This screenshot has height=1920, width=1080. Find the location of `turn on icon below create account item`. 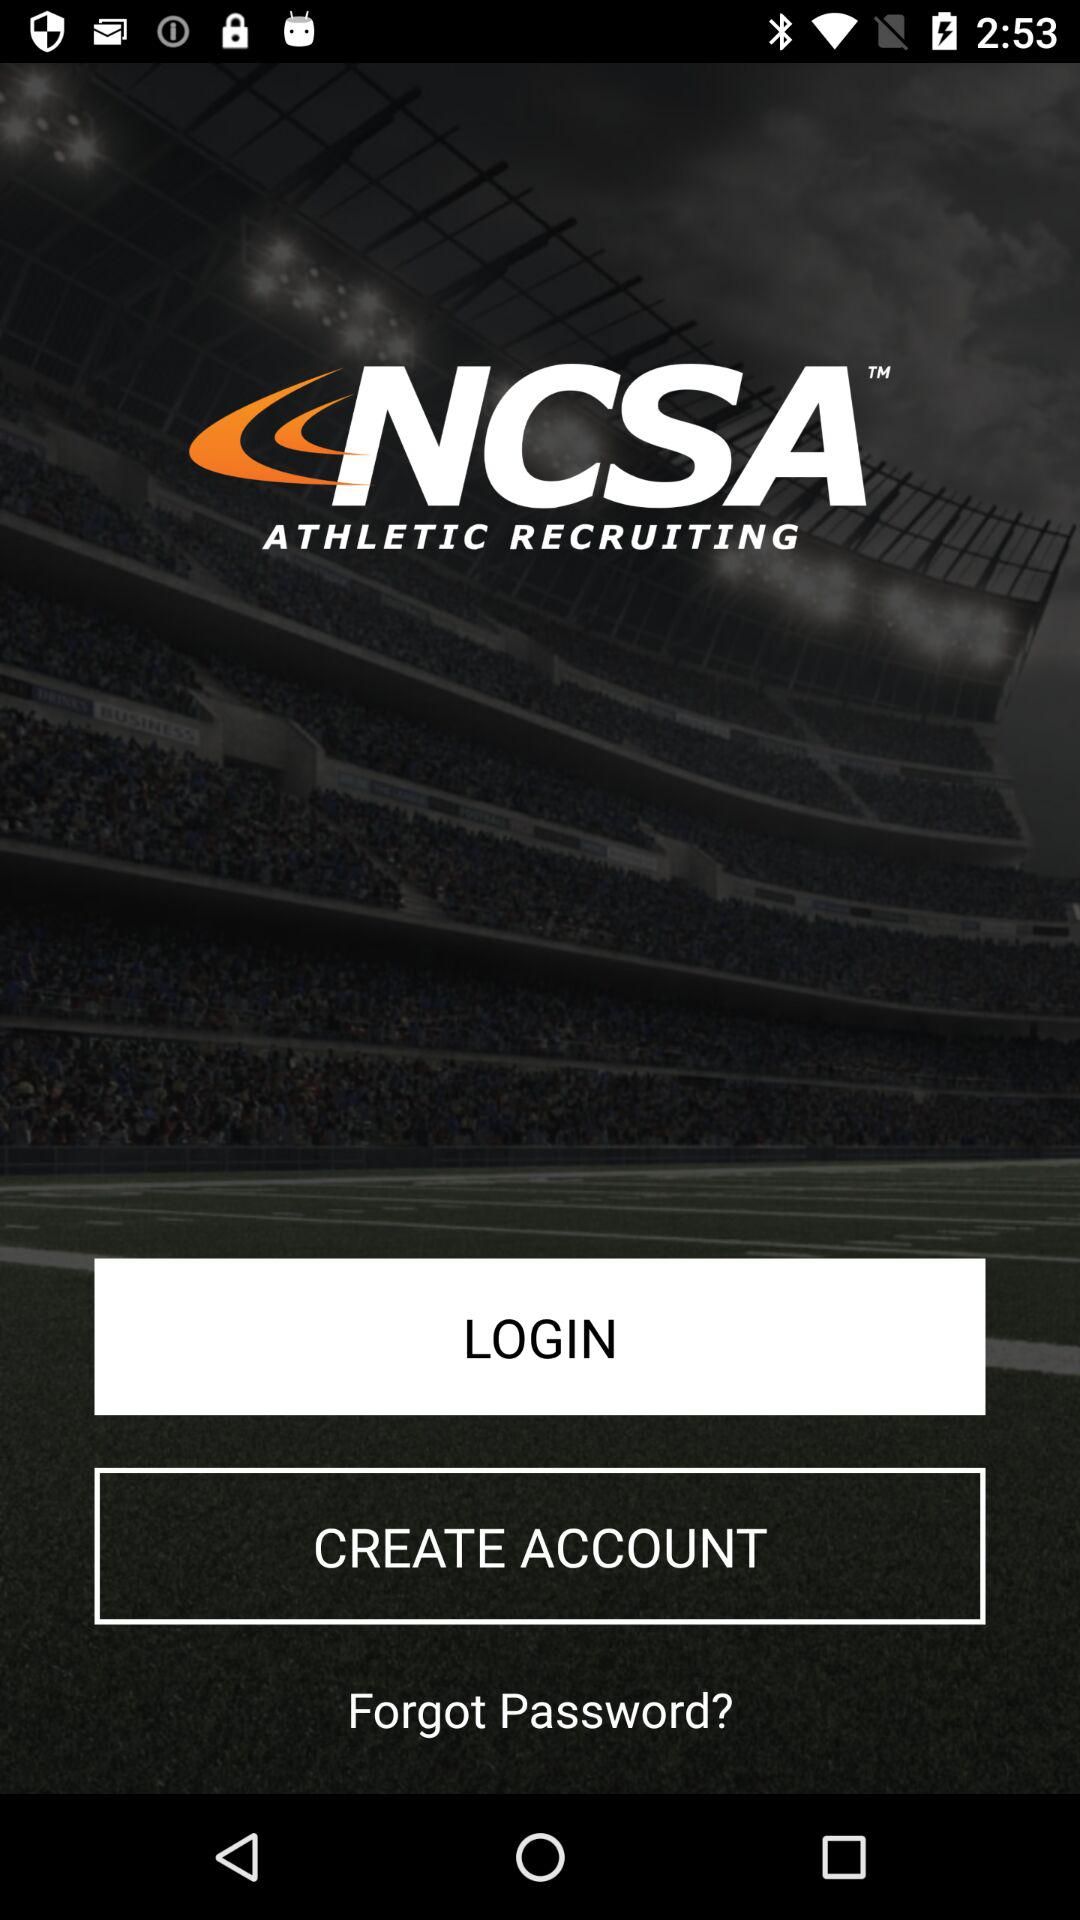

turn on icon below create account item is located at coordinates (540, 1708).